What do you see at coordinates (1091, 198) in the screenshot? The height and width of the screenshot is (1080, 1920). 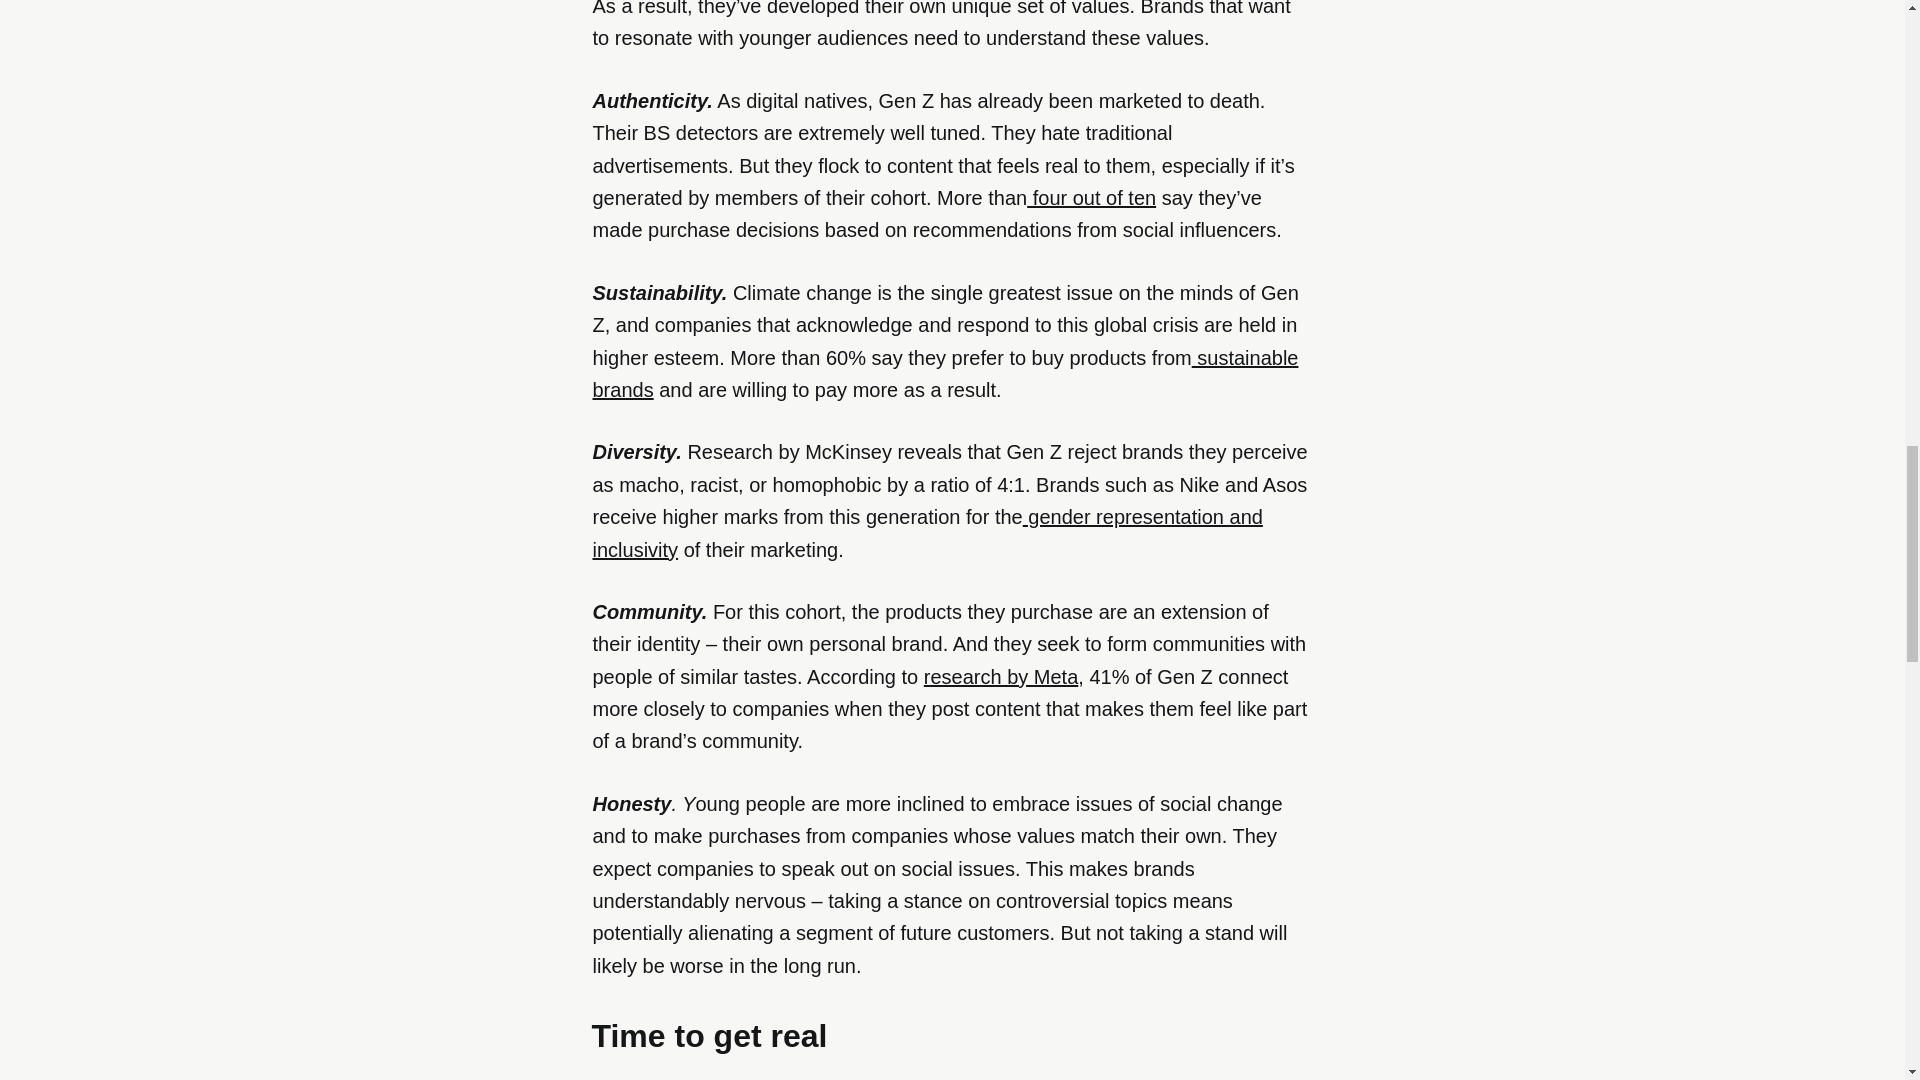 I see `four out of ten` at bounding box center [1091, 198].